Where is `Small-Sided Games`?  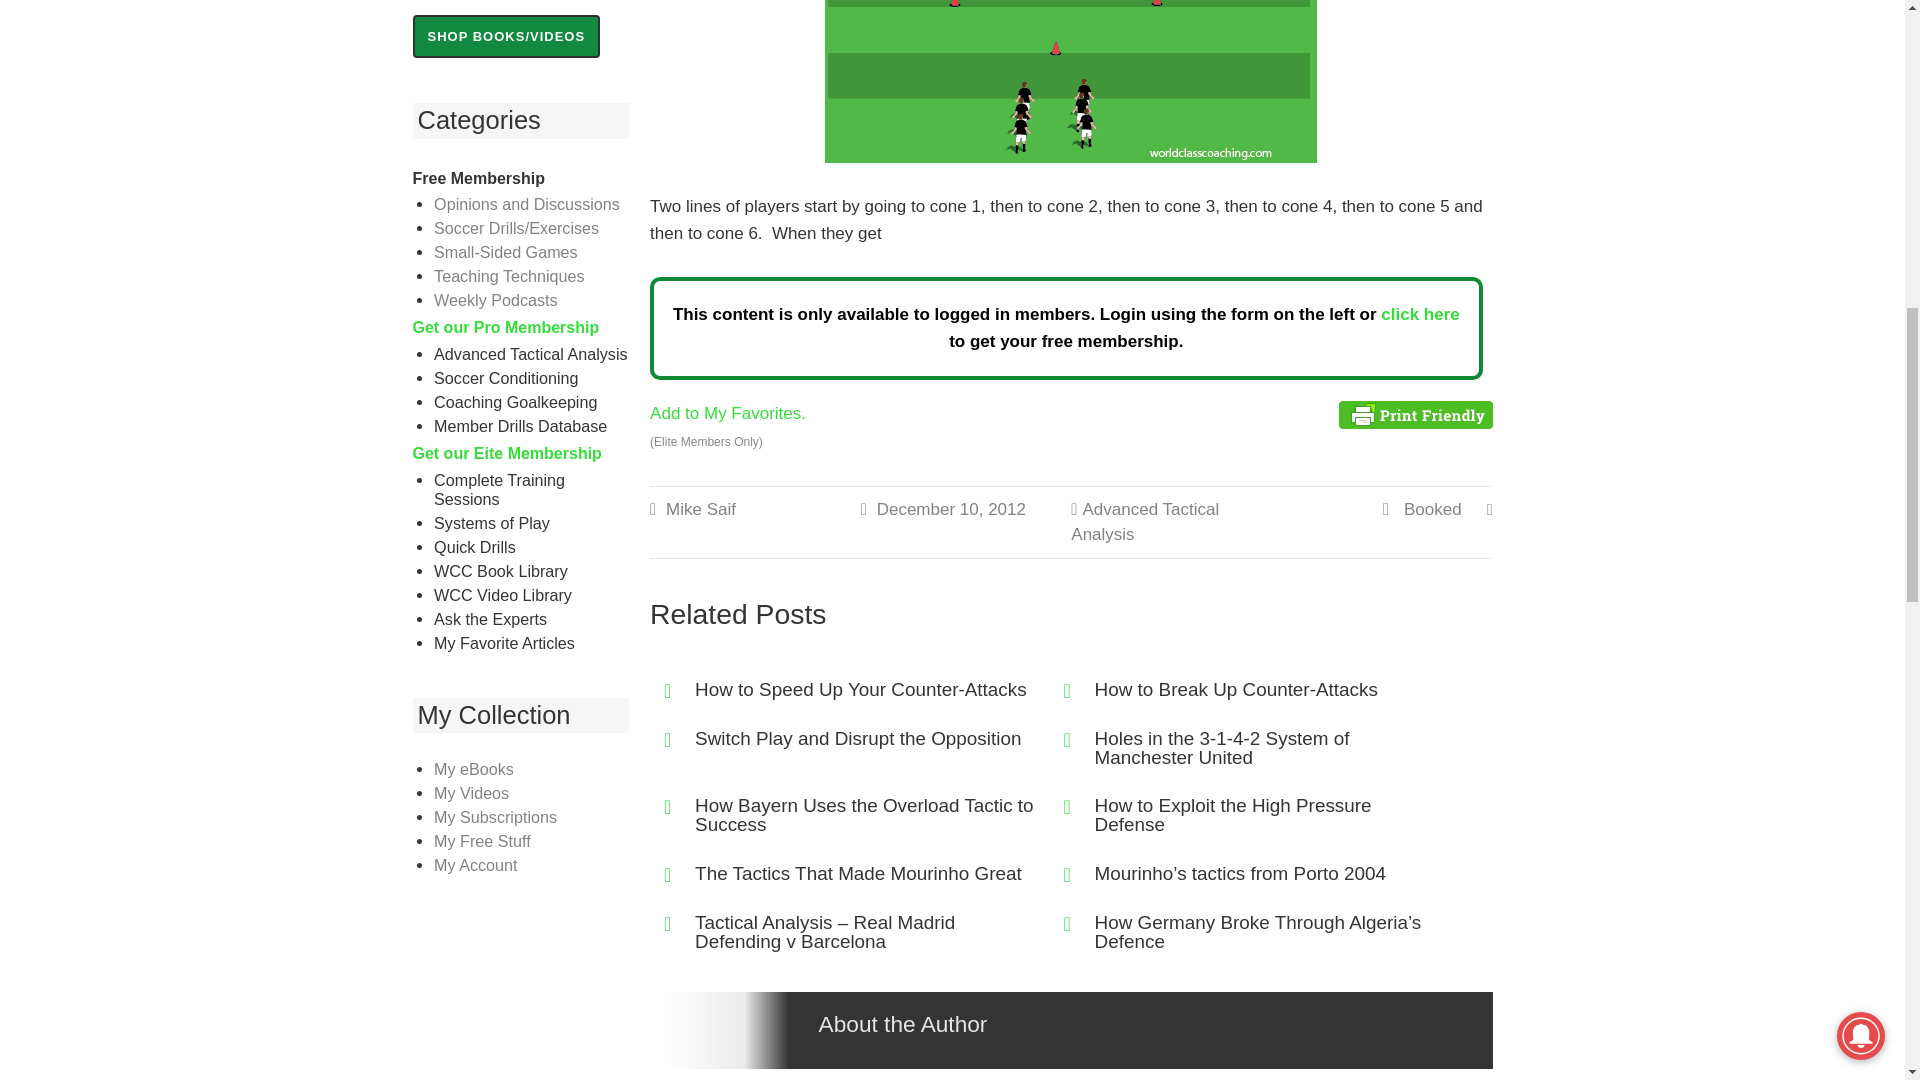 Small-Sided Games is located at coordinates (505, 252).